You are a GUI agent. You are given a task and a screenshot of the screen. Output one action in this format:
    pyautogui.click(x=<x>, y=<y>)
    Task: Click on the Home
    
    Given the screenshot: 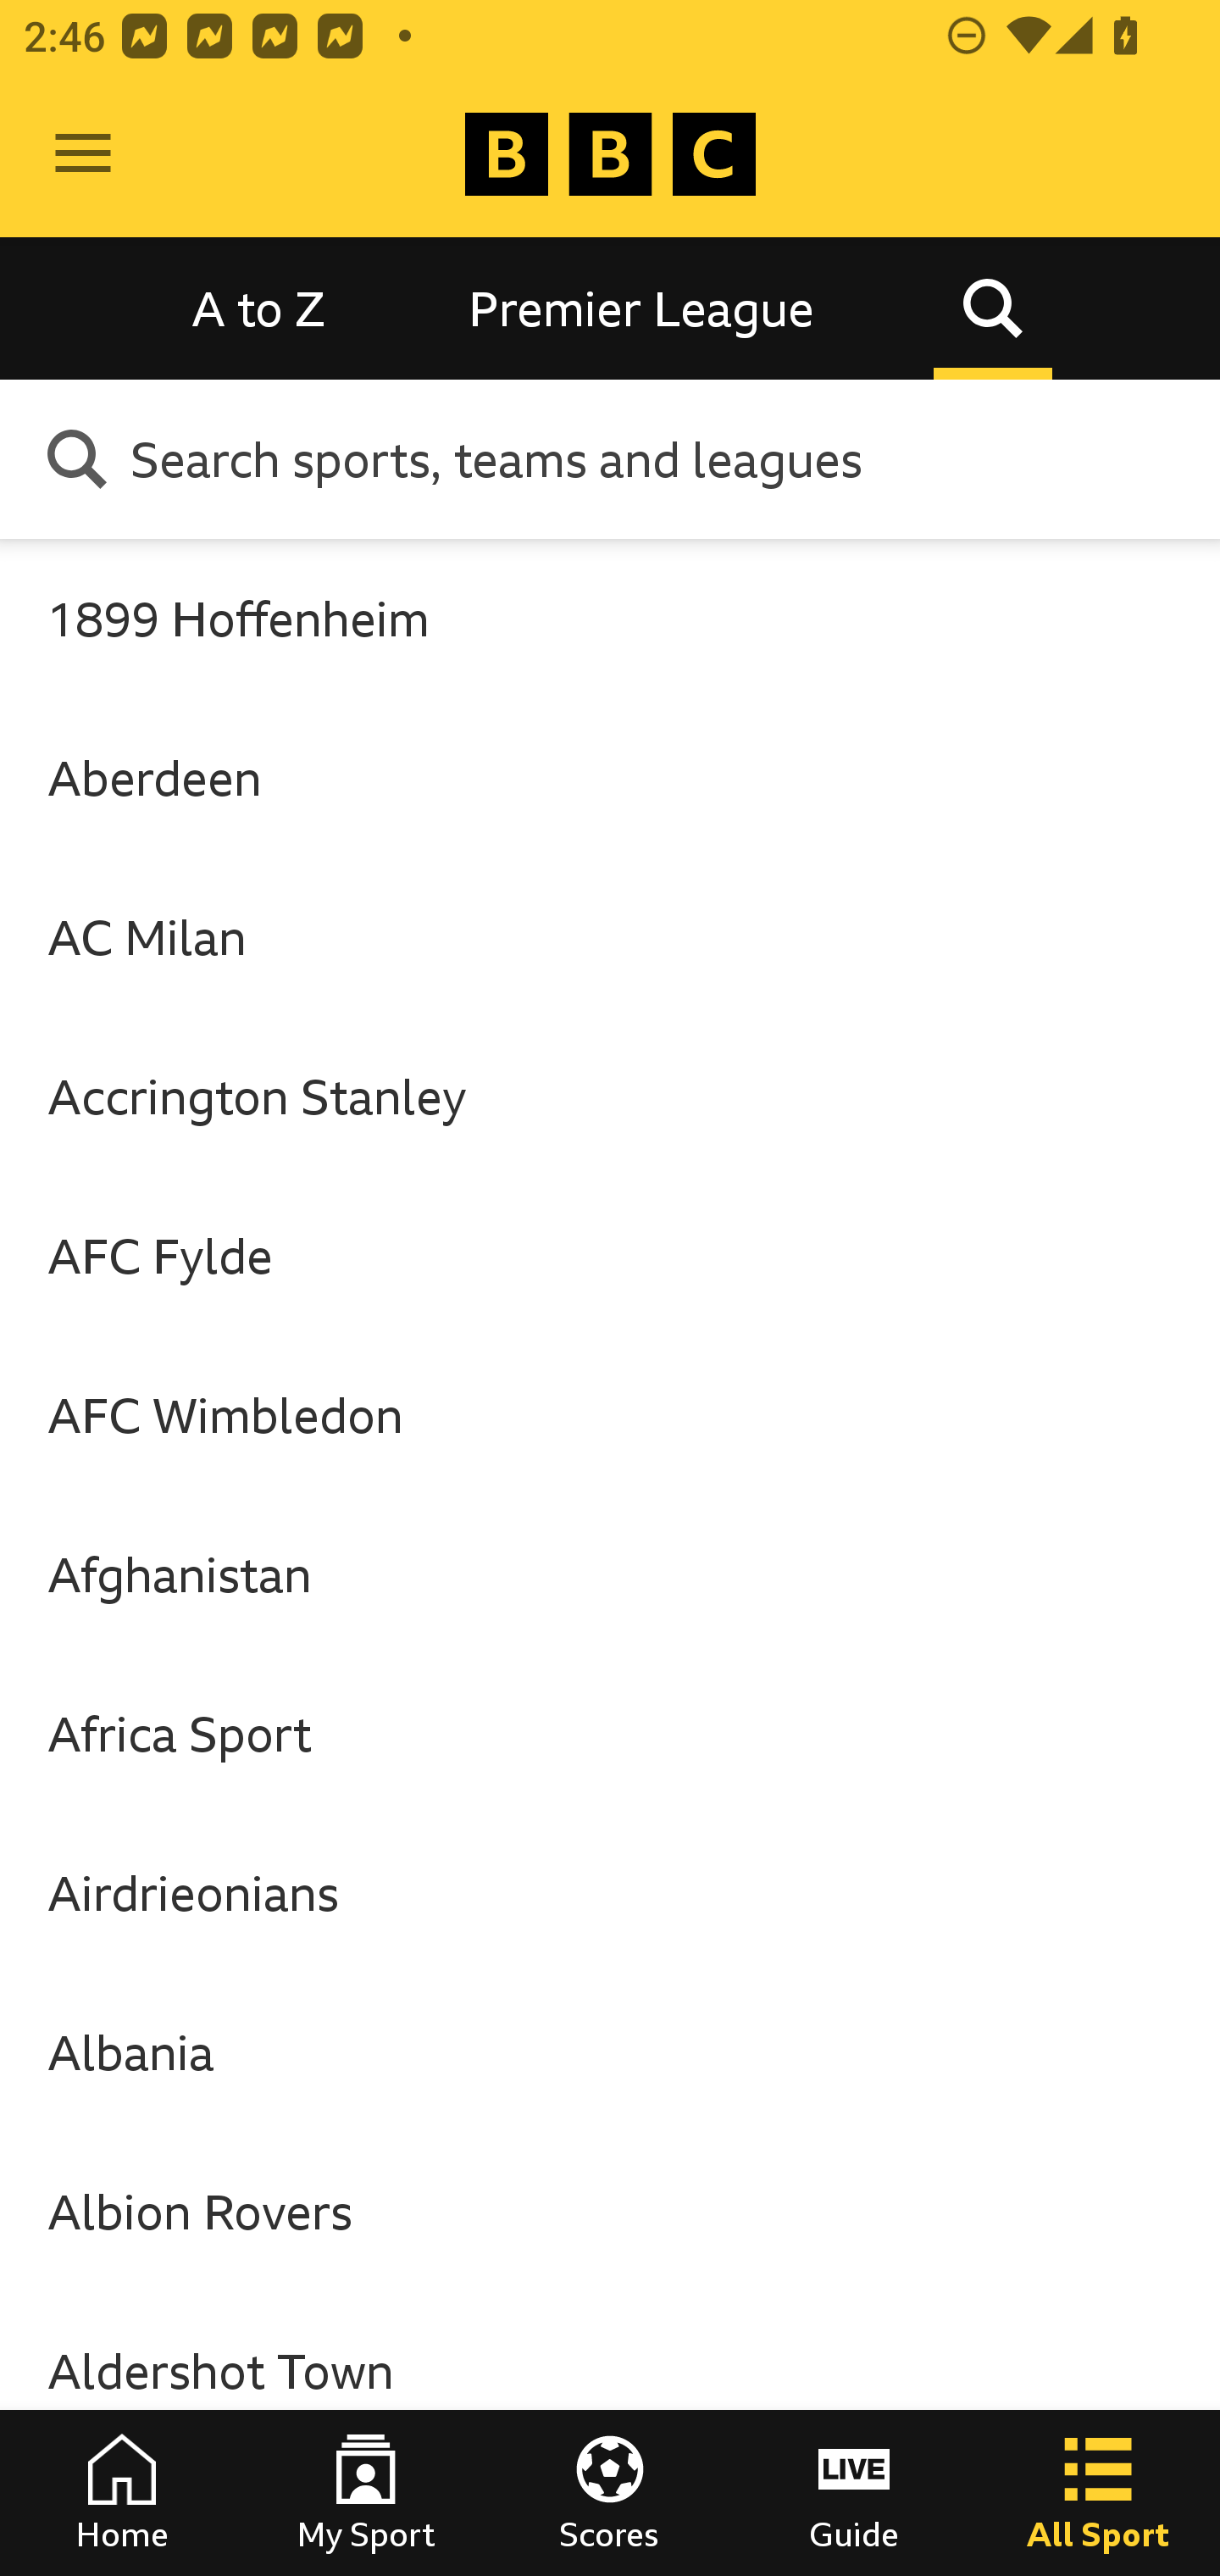 What is the action you would take?
    pyautogui.click(x=122, y=2493)
    